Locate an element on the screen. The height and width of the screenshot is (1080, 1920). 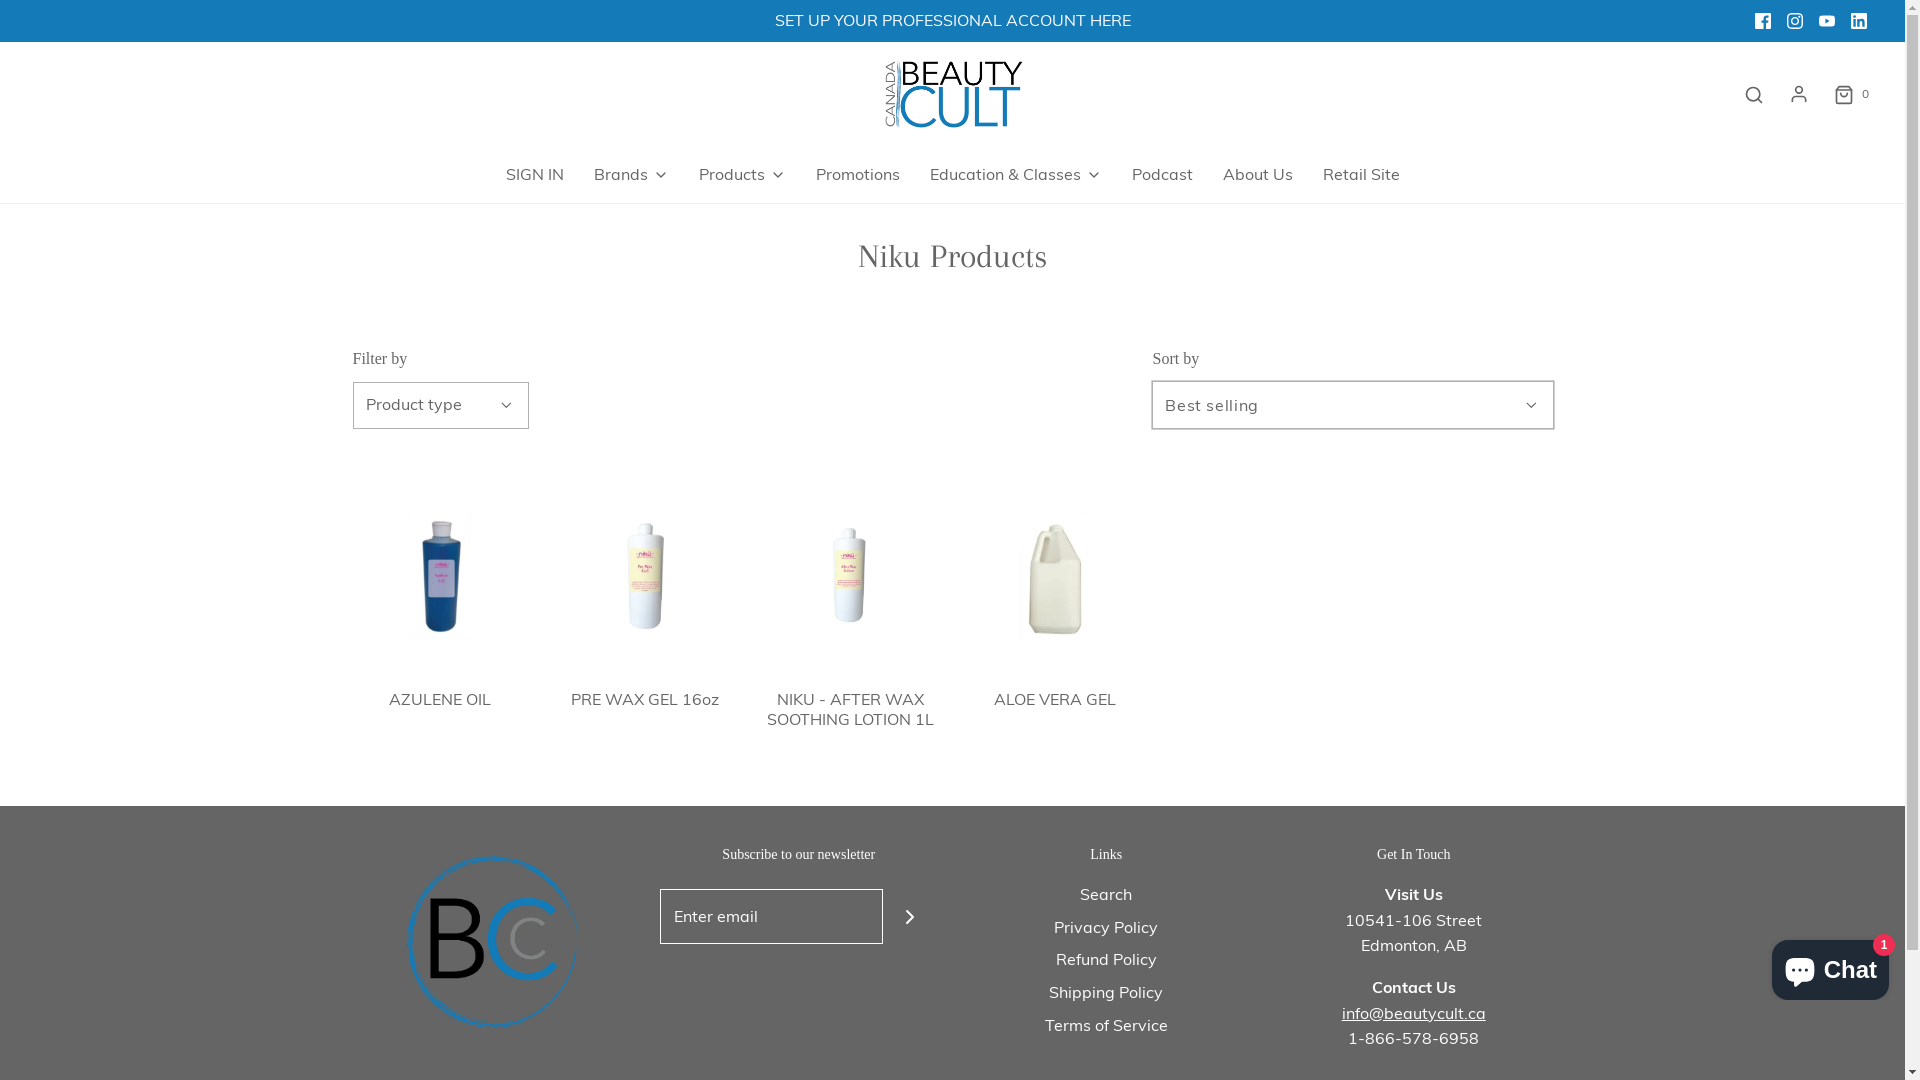
ALOE VERA GEL is located at coordinates (1056, 576).